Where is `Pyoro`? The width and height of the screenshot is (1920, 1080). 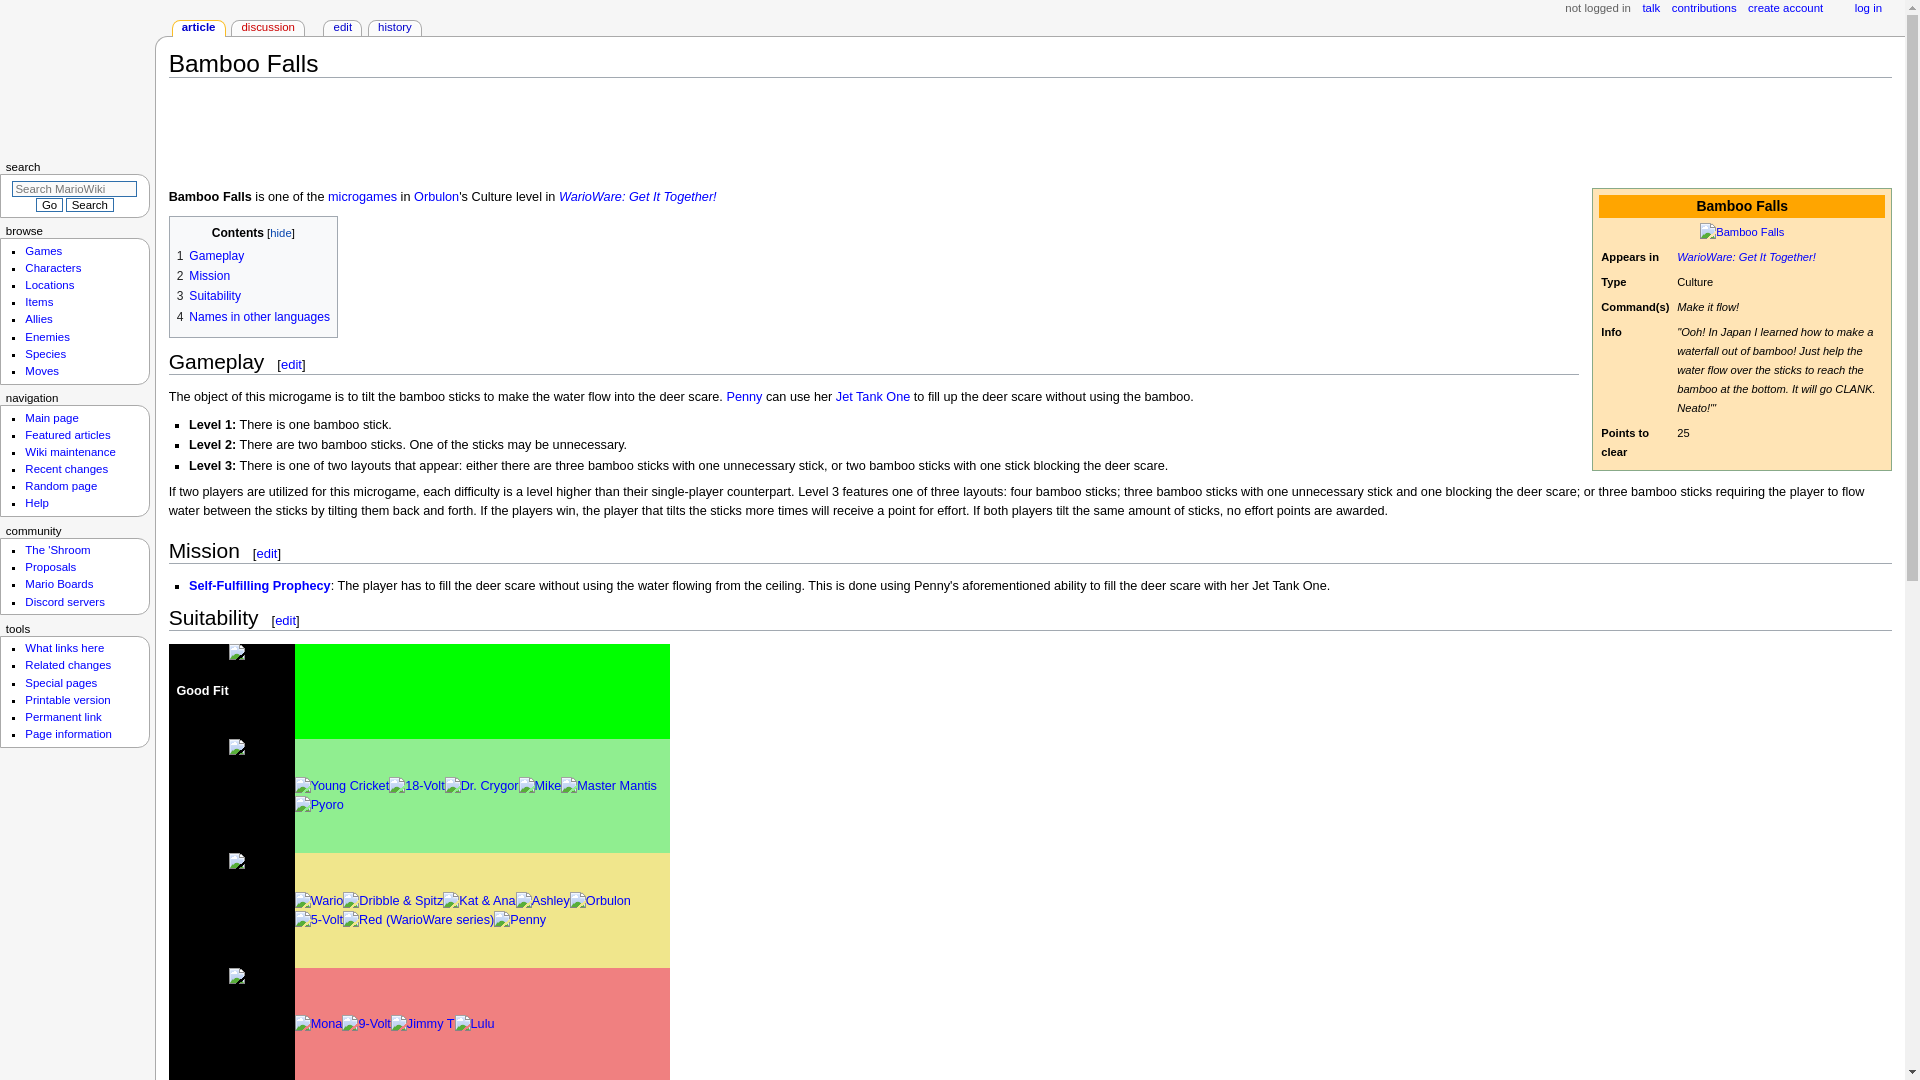 Pyoro is located at coordinates (319, 805).